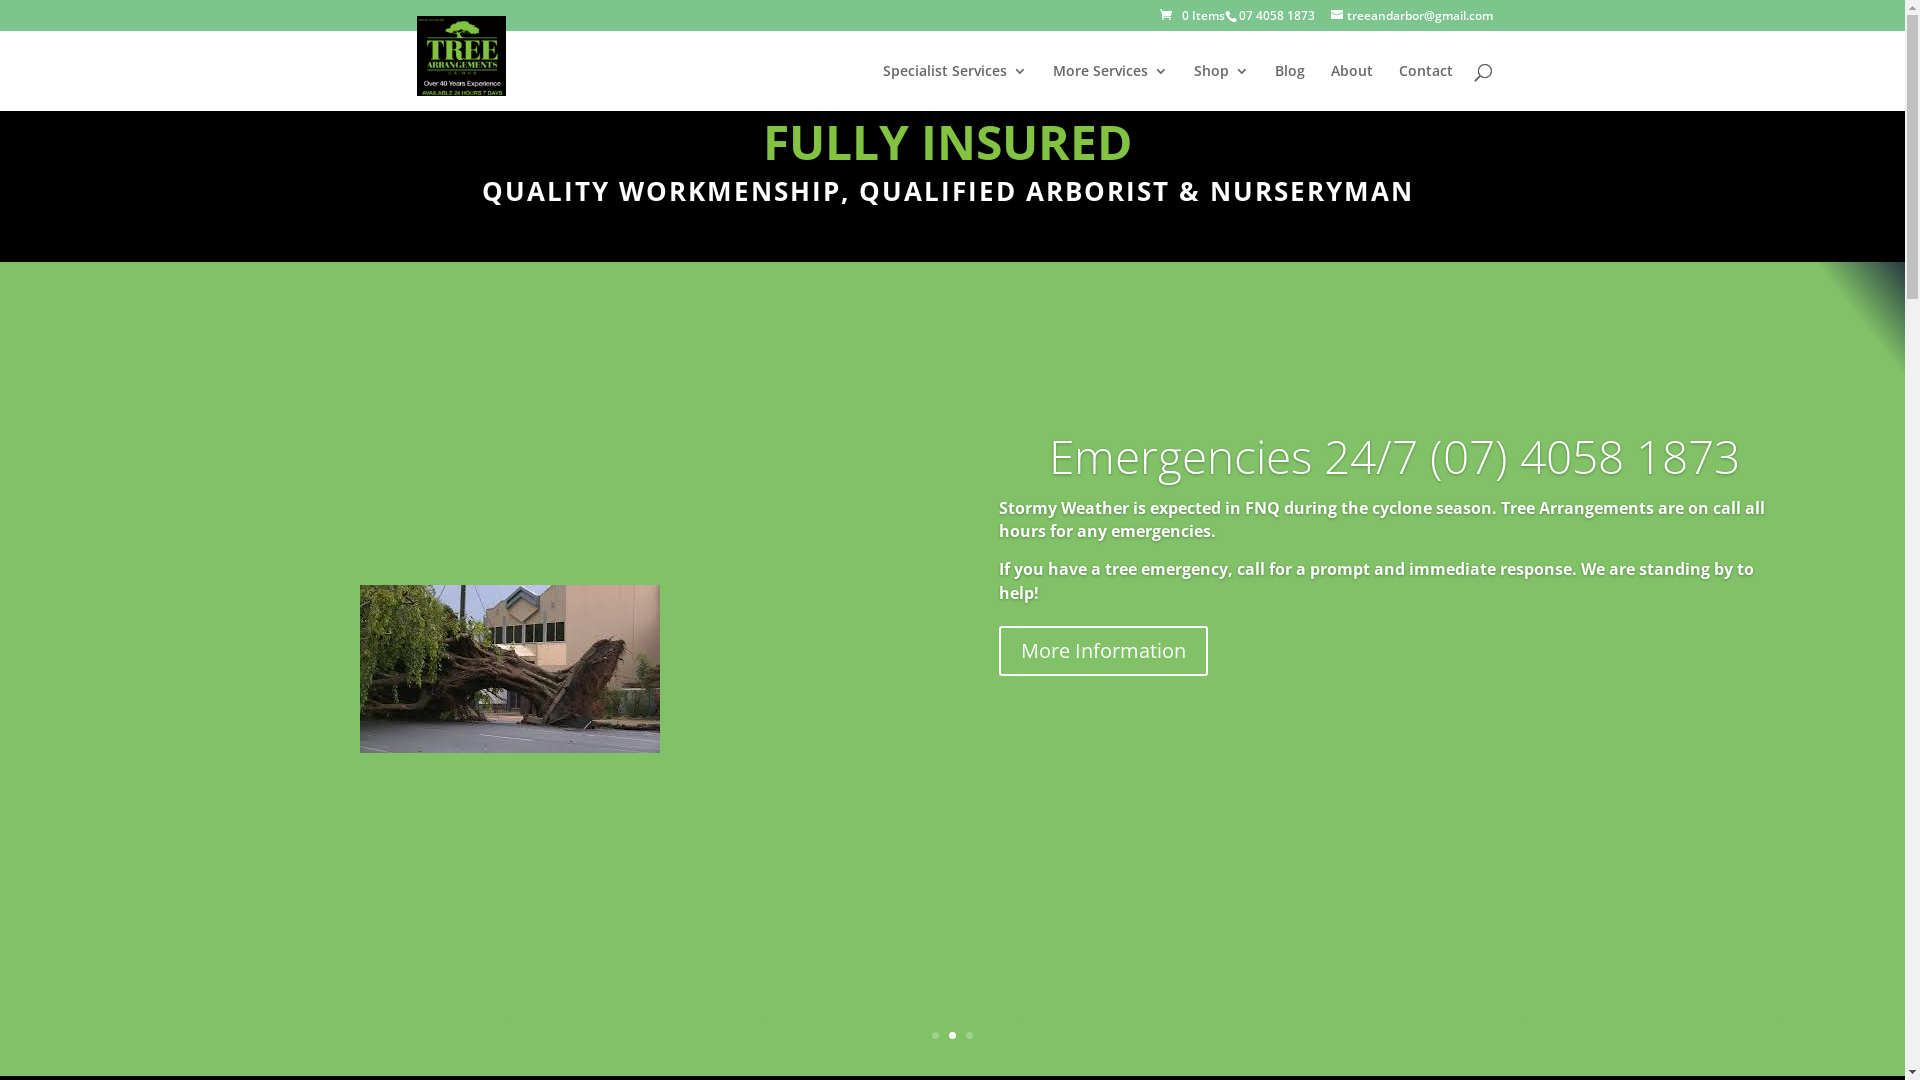 This screenshot has width=1920, height=1080. Describe the element at coordinates (1192, 16) in the screenshot. I see `0 Items` at that location.